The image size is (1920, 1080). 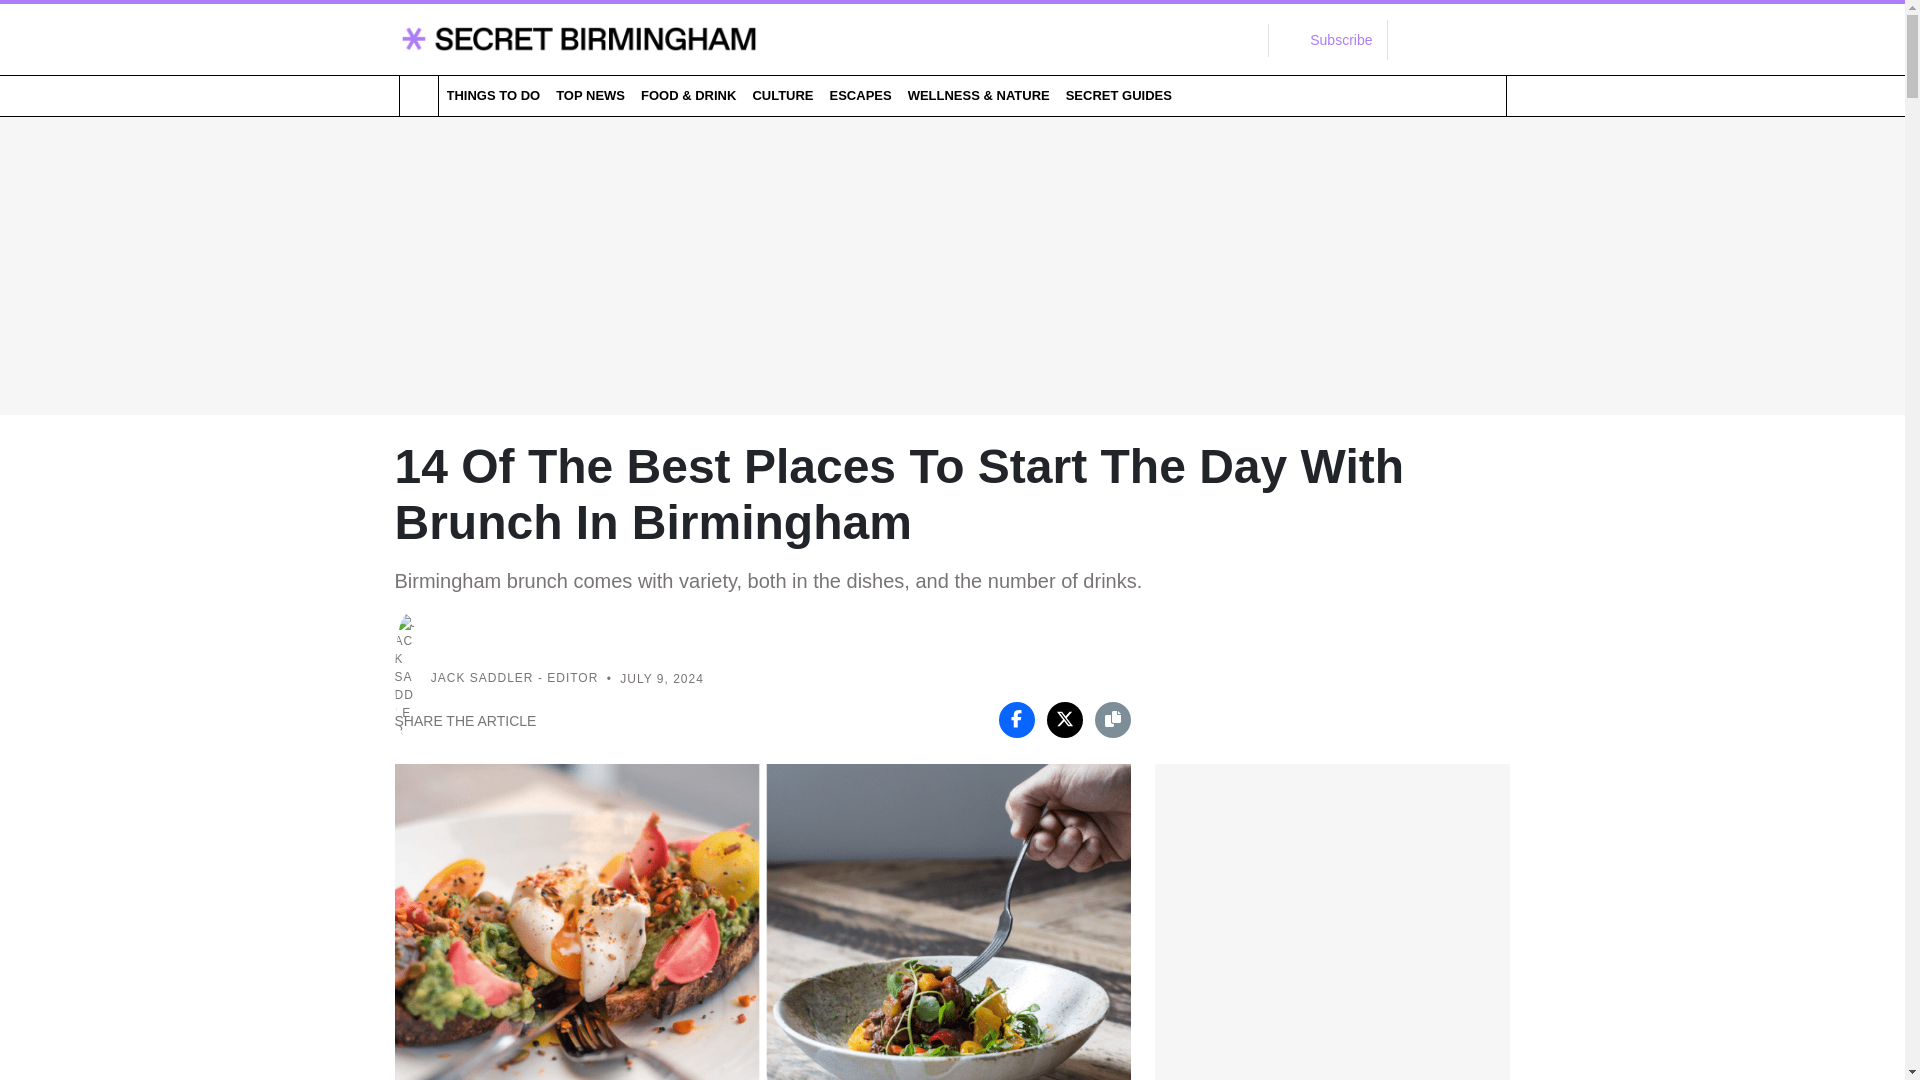 I want to click on TOP NEWS, so click(x=590, y=95).